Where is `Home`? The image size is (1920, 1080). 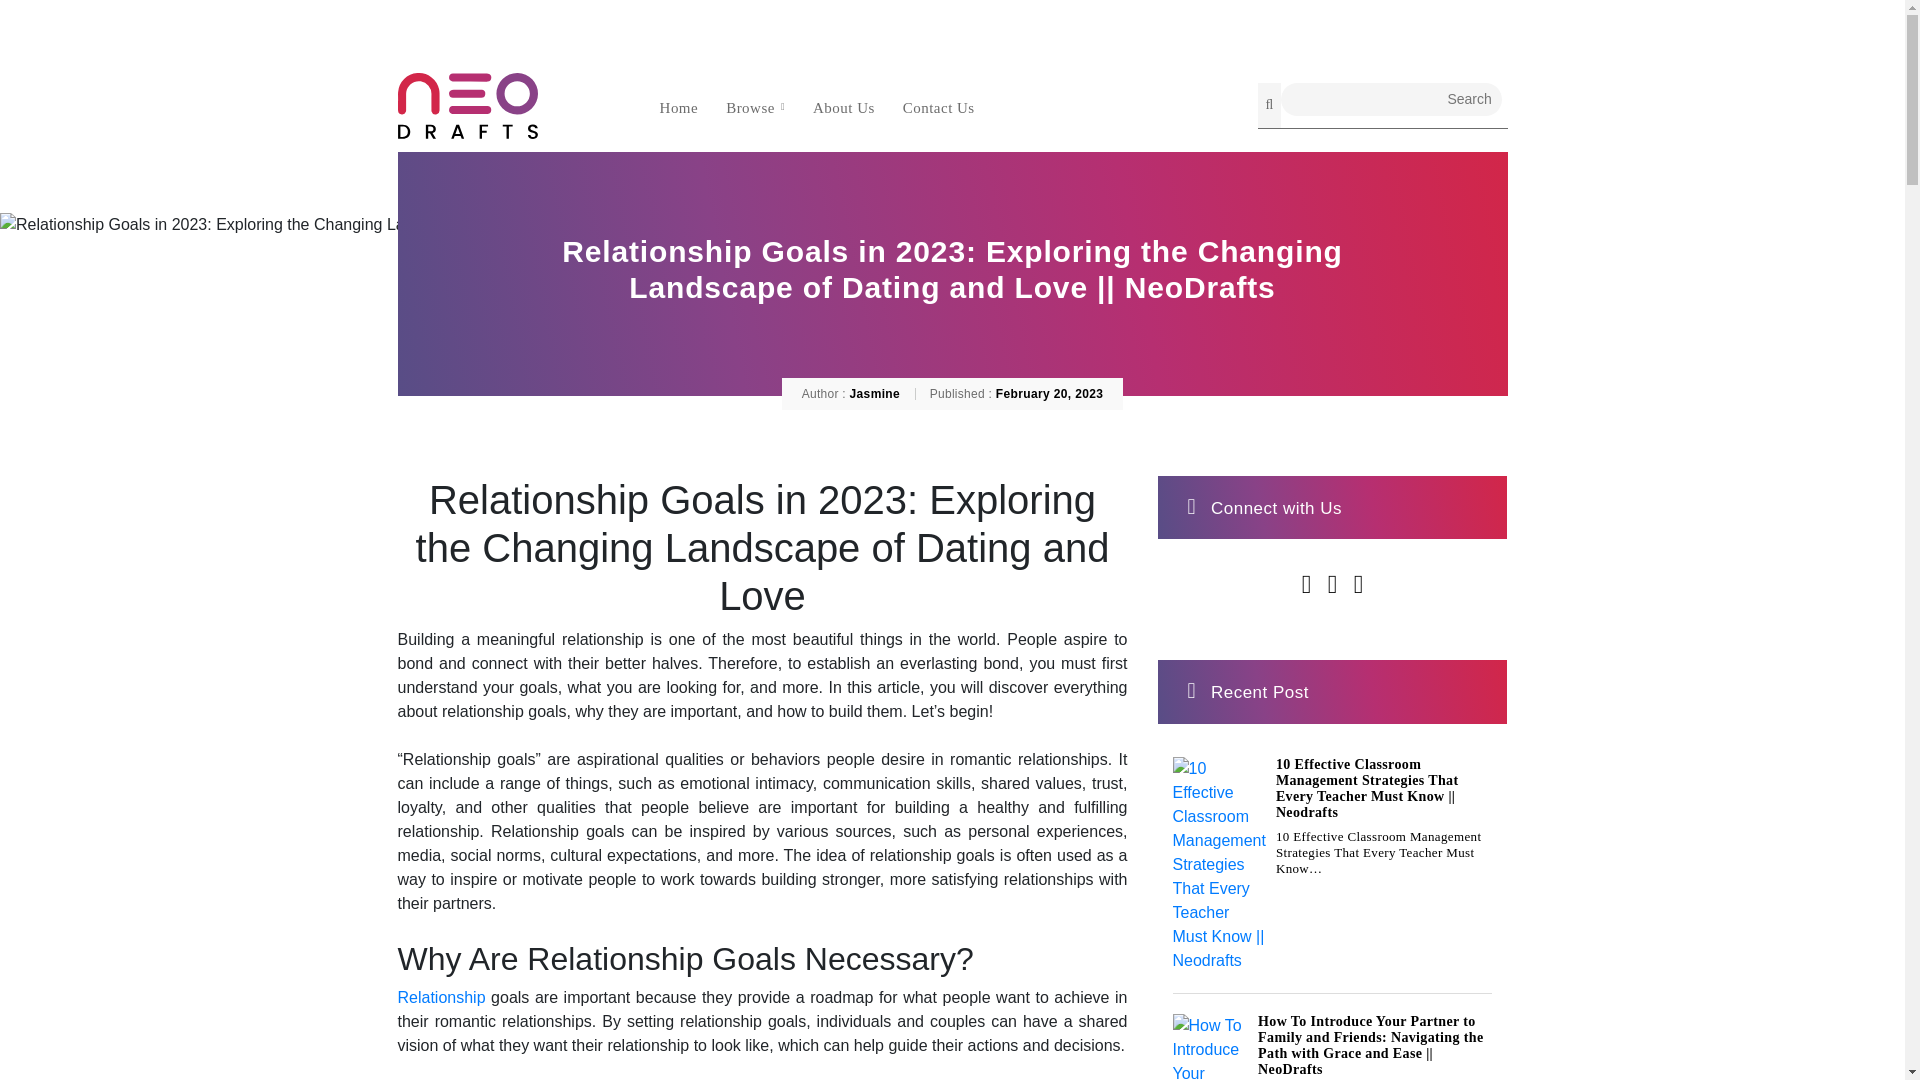 Home is located at coordinates (679, 106).